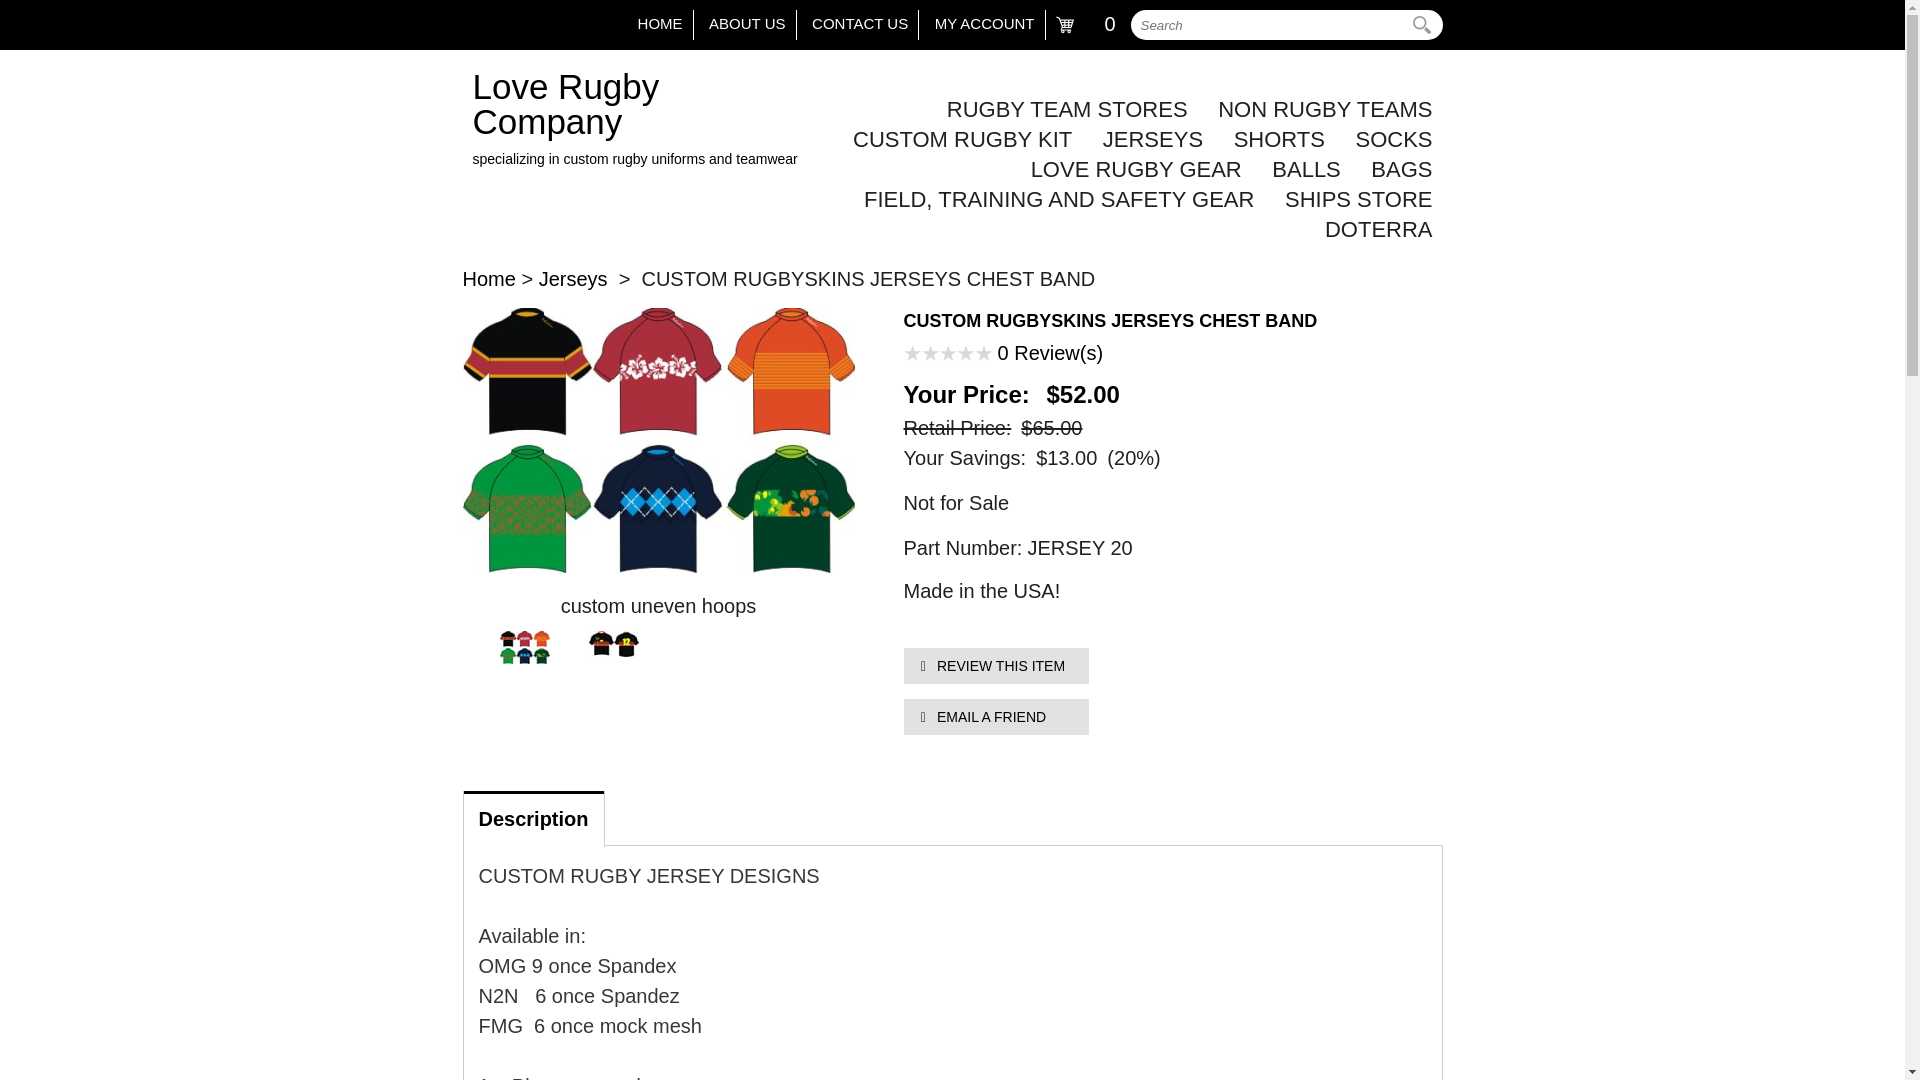 This screenshot has width=1920, height=1080. What do you see at coordinates (1088, 24) in the screenshot?
I see `0` at bounding box center [1088, 24].